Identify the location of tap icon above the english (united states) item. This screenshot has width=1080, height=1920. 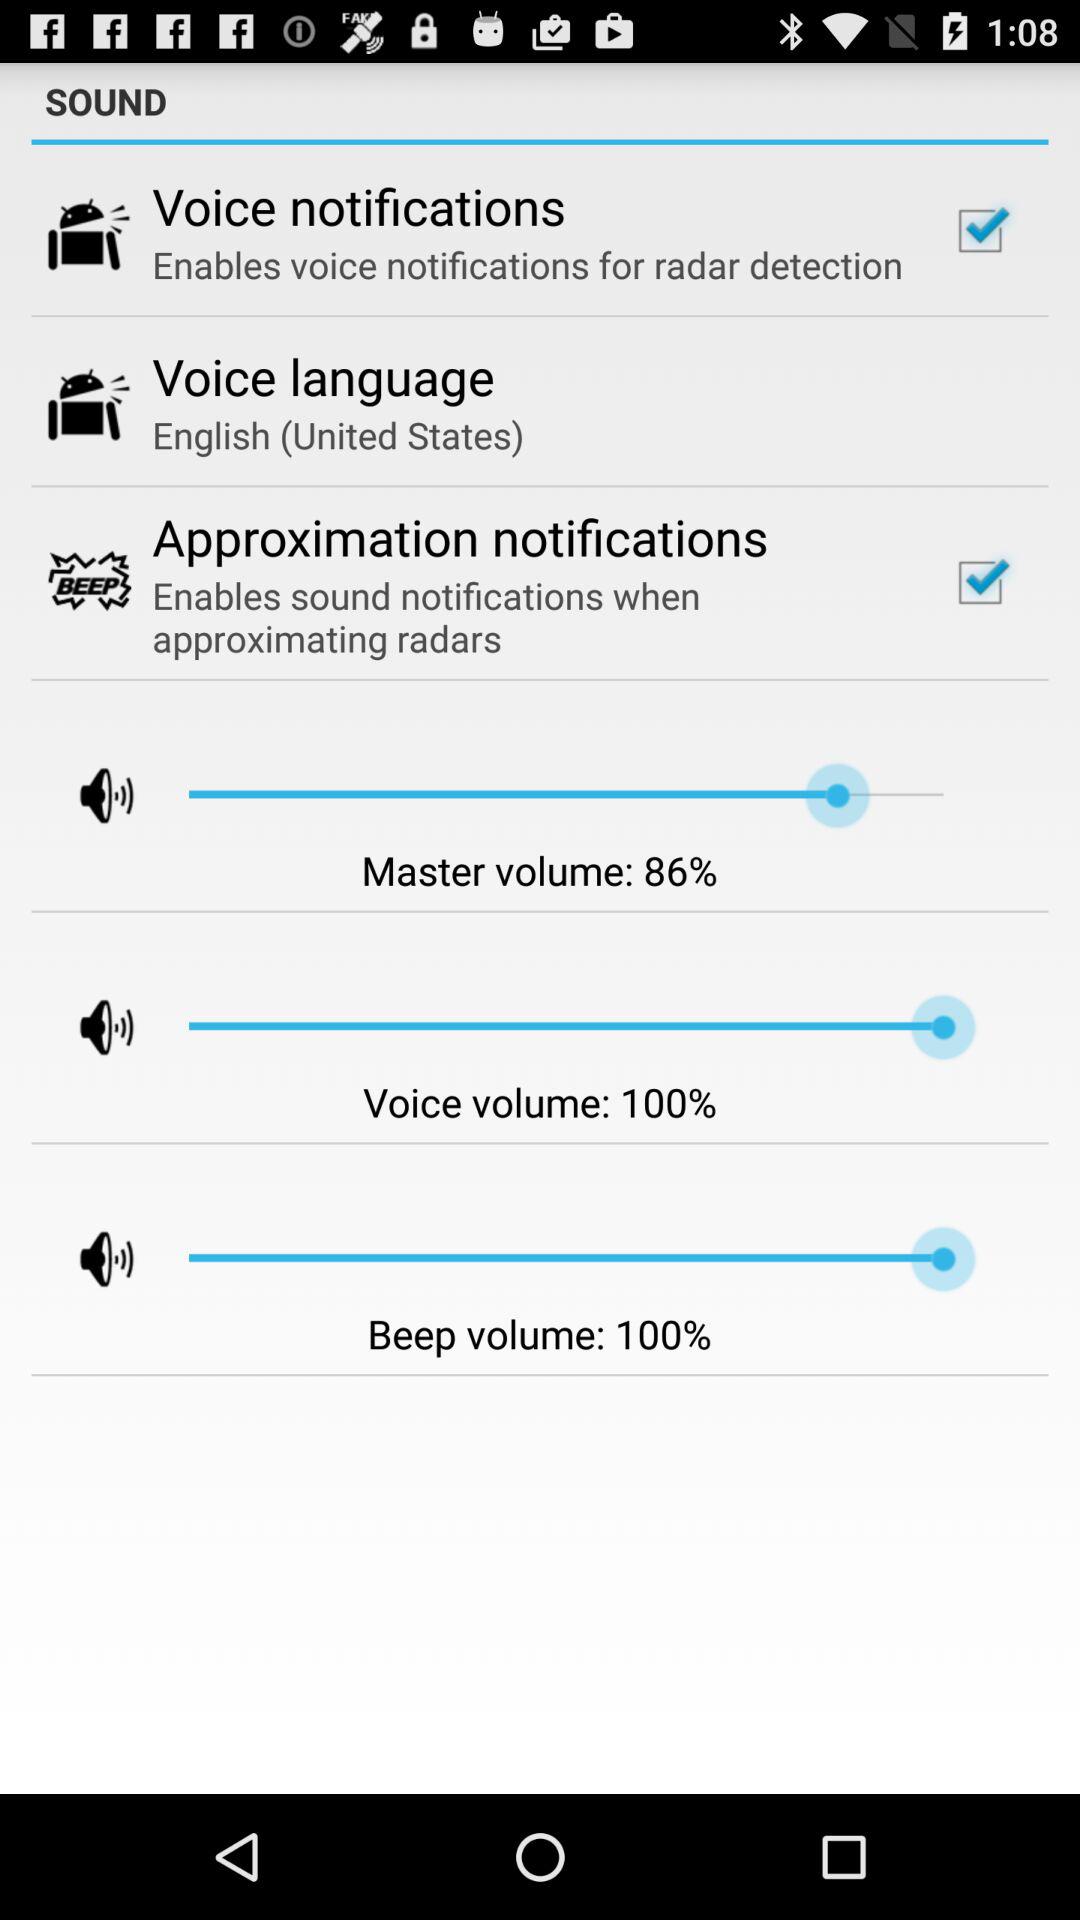
(324, 376).